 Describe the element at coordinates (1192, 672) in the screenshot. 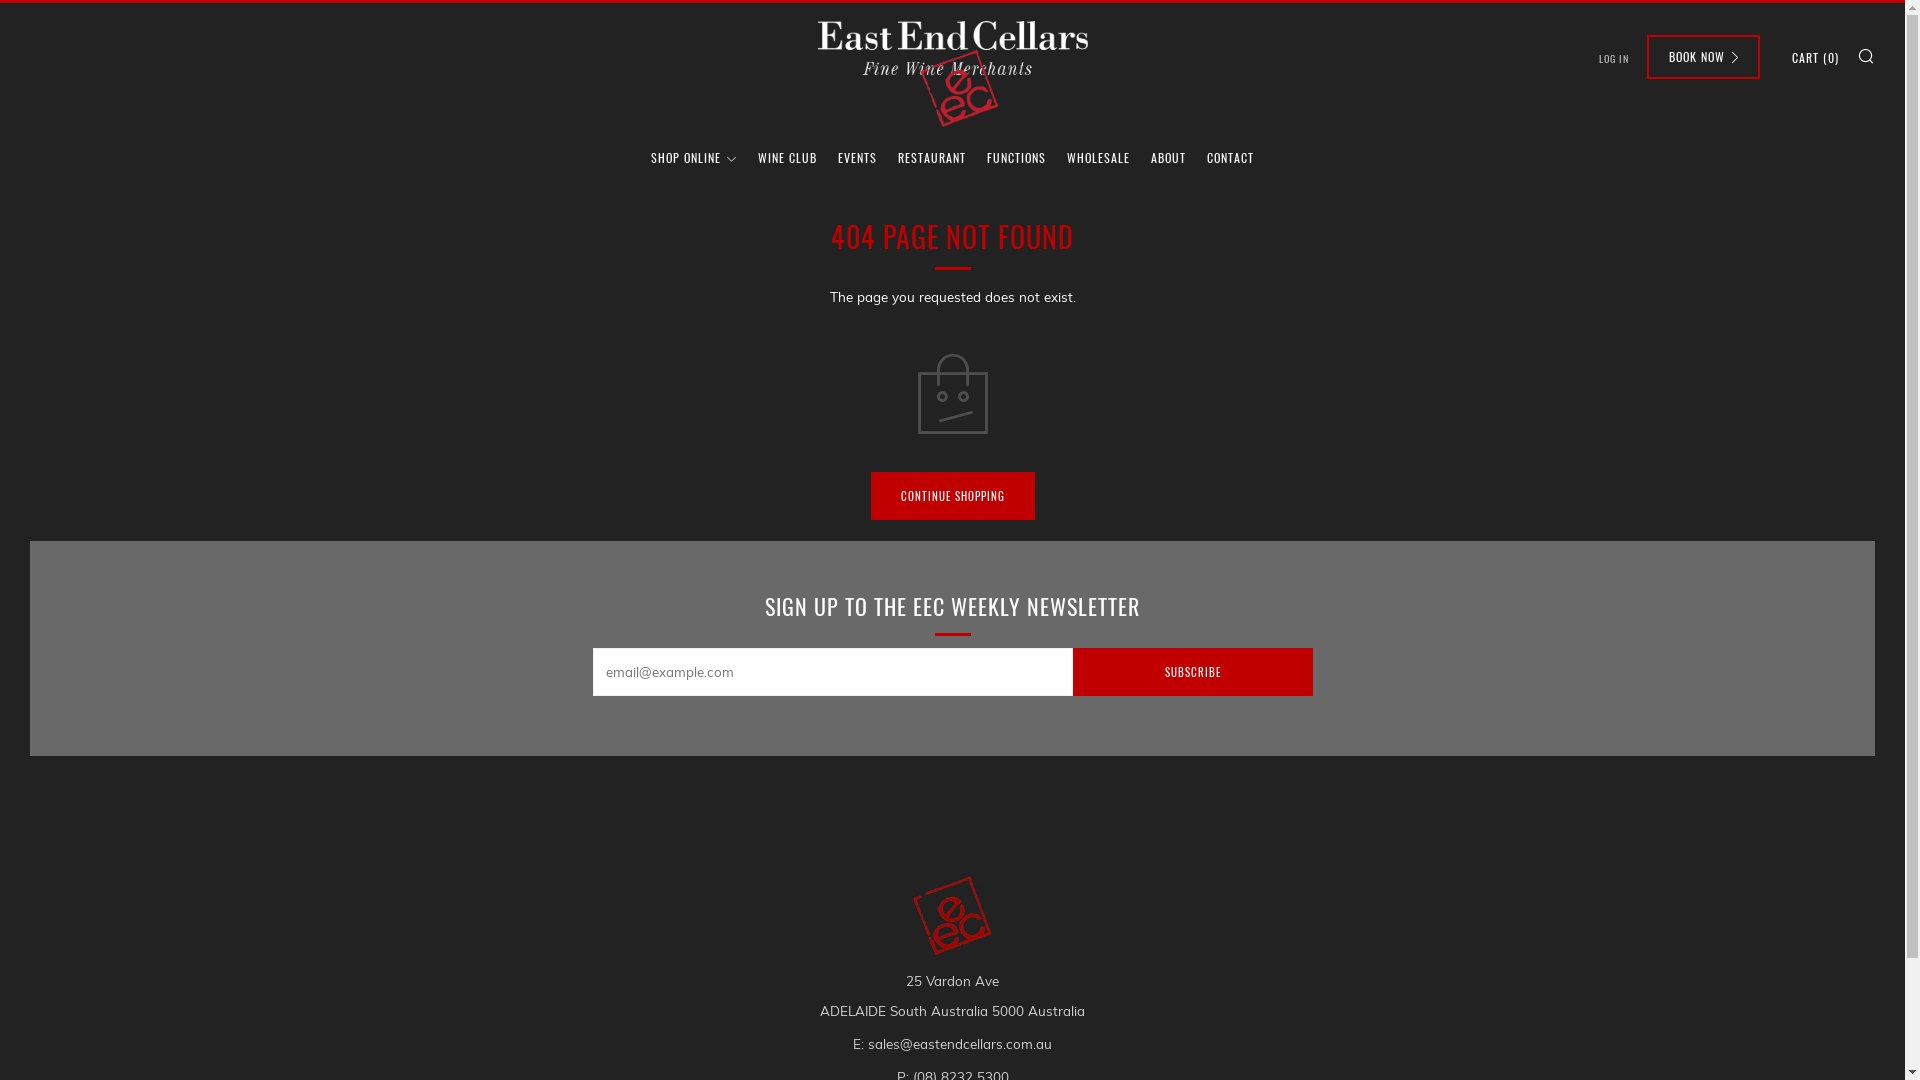

I see `SUBSCRIBE` at that location.